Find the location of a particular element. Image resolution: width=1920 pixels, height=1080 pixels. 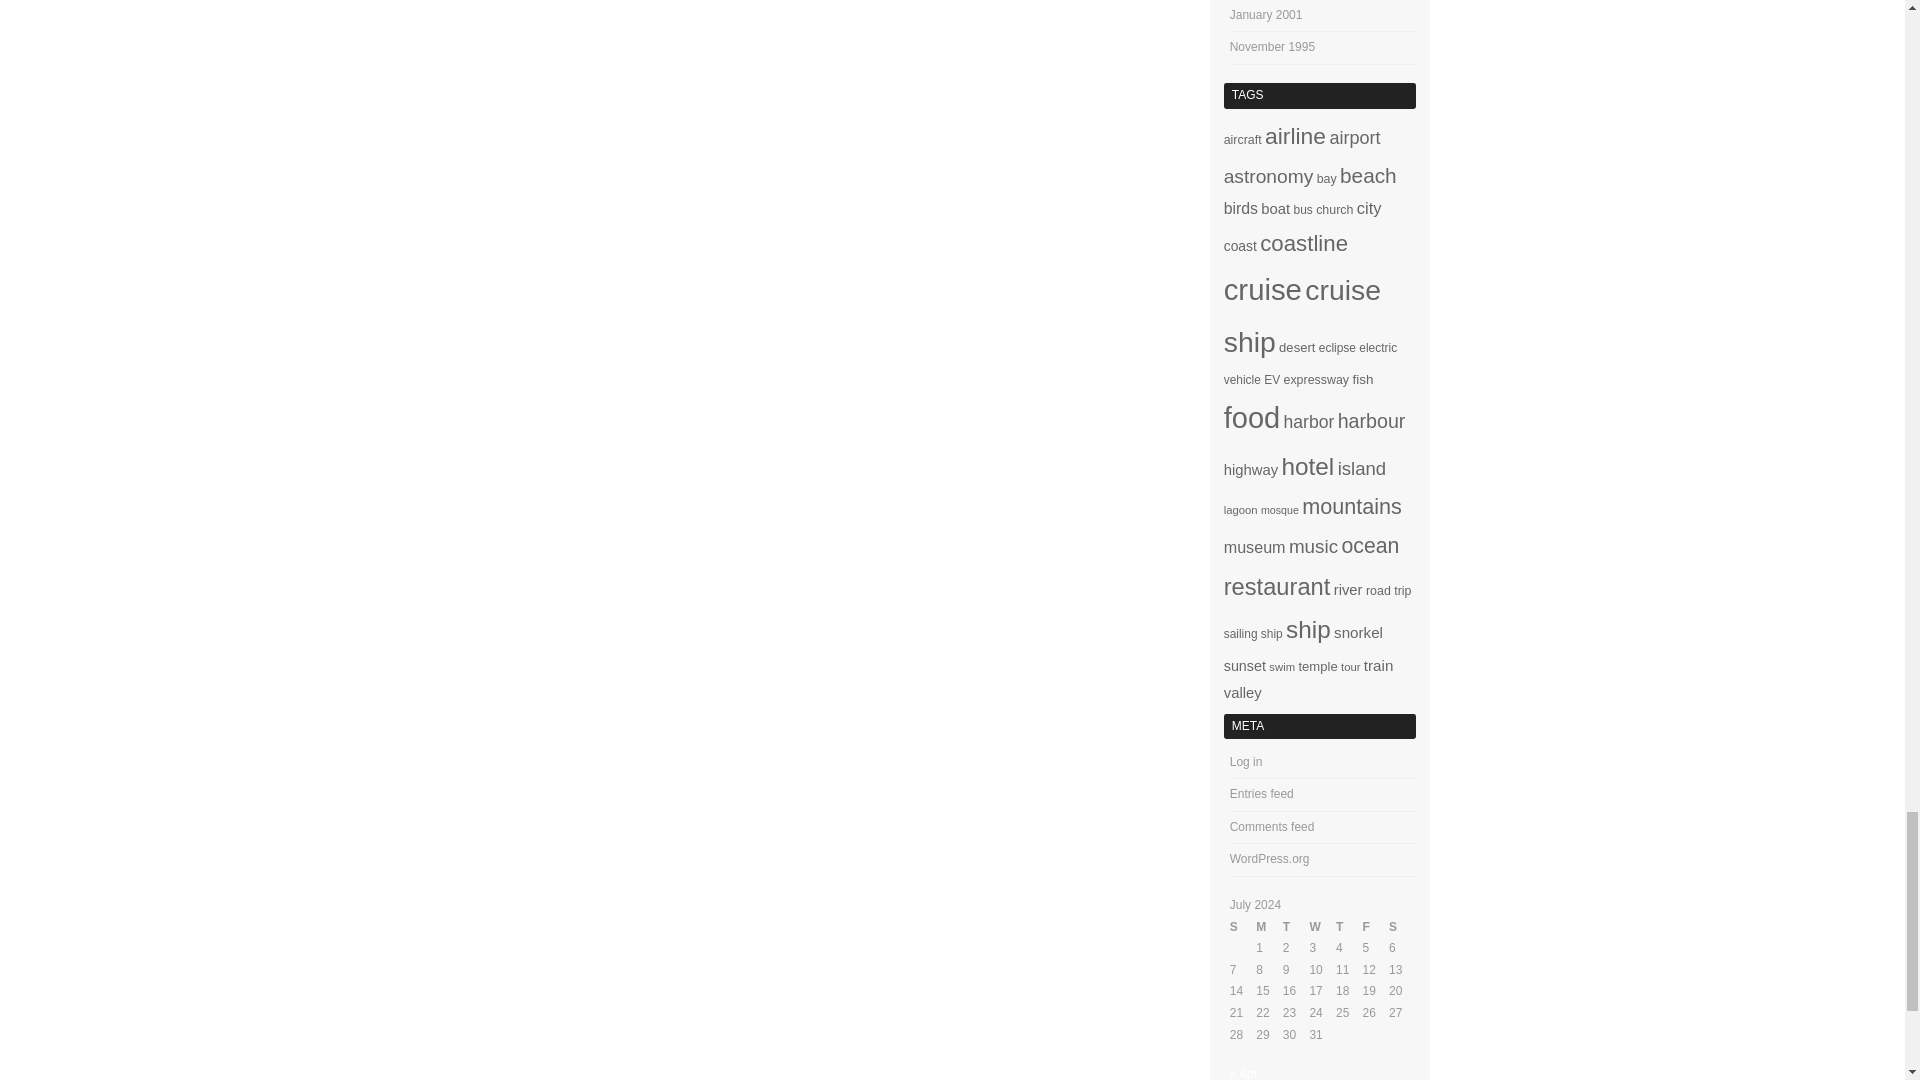

Friday is located at coordinates (1376, 927).